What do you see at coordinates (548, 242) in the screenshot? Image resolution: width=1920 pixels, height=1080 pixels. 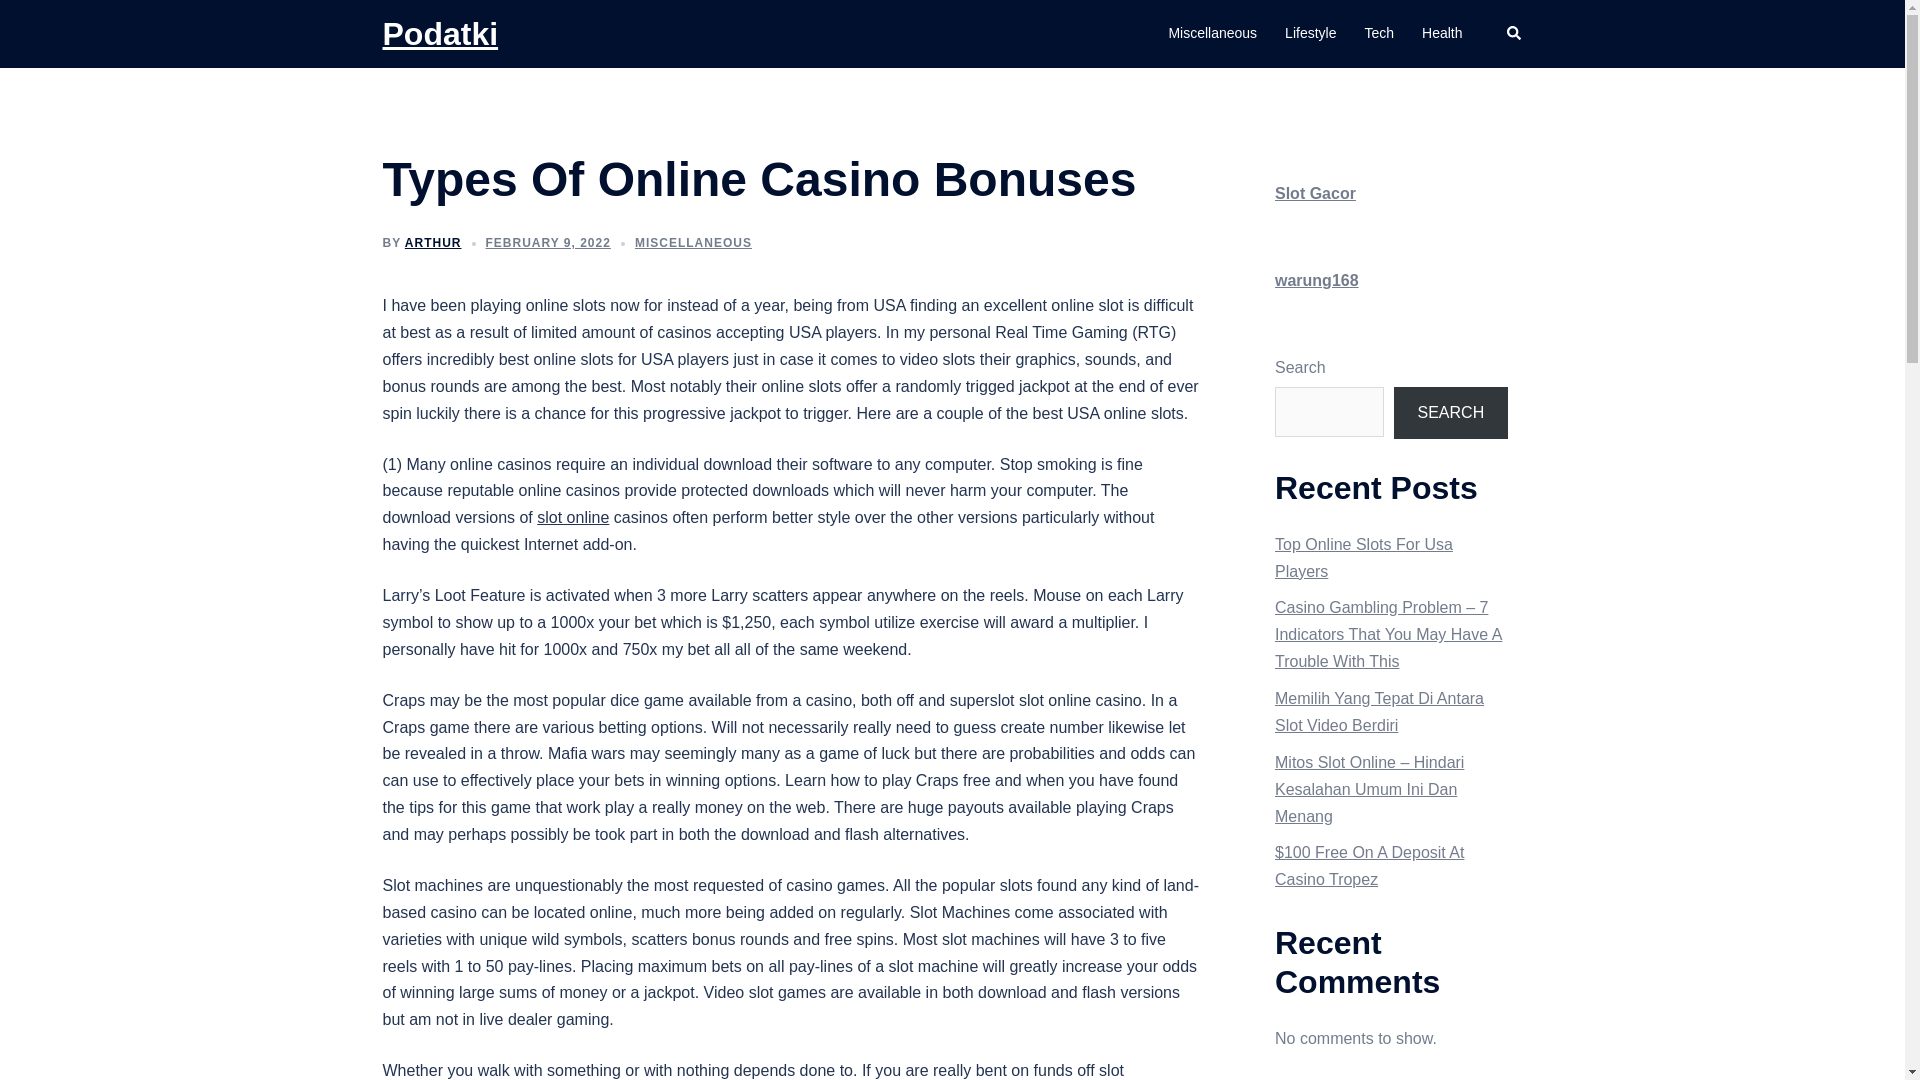 I see `FEBRUARY 9, 2022` at bounding box center [548, 242].